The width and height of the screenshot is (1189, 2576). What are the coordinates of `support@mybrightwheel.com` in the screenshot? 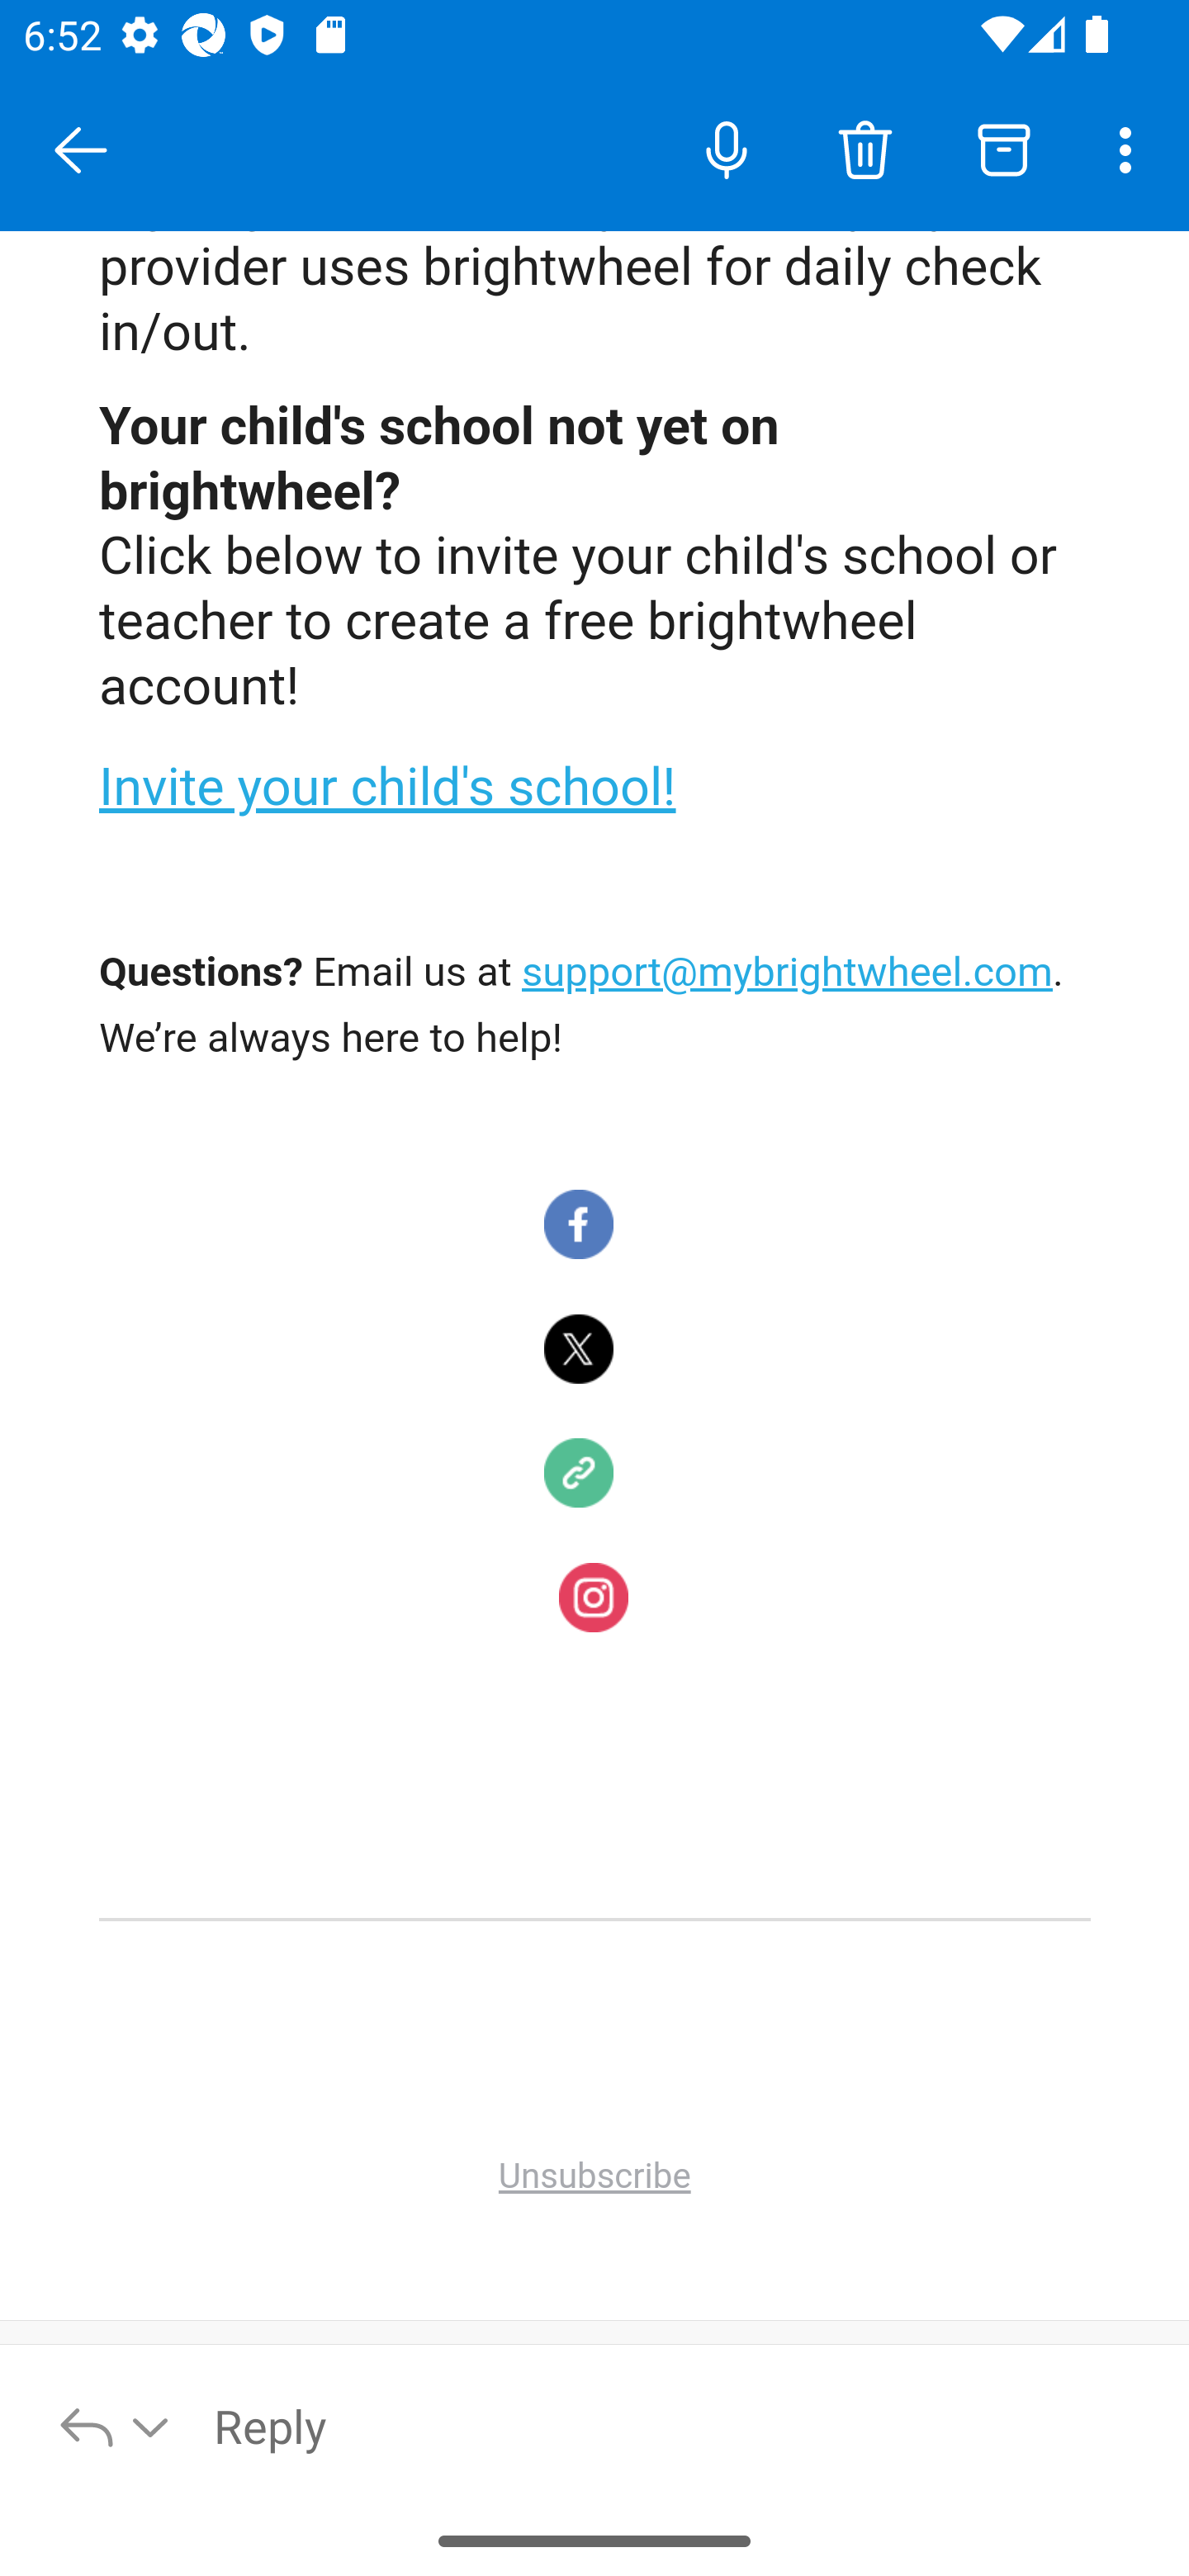 It's located at (788, 976).